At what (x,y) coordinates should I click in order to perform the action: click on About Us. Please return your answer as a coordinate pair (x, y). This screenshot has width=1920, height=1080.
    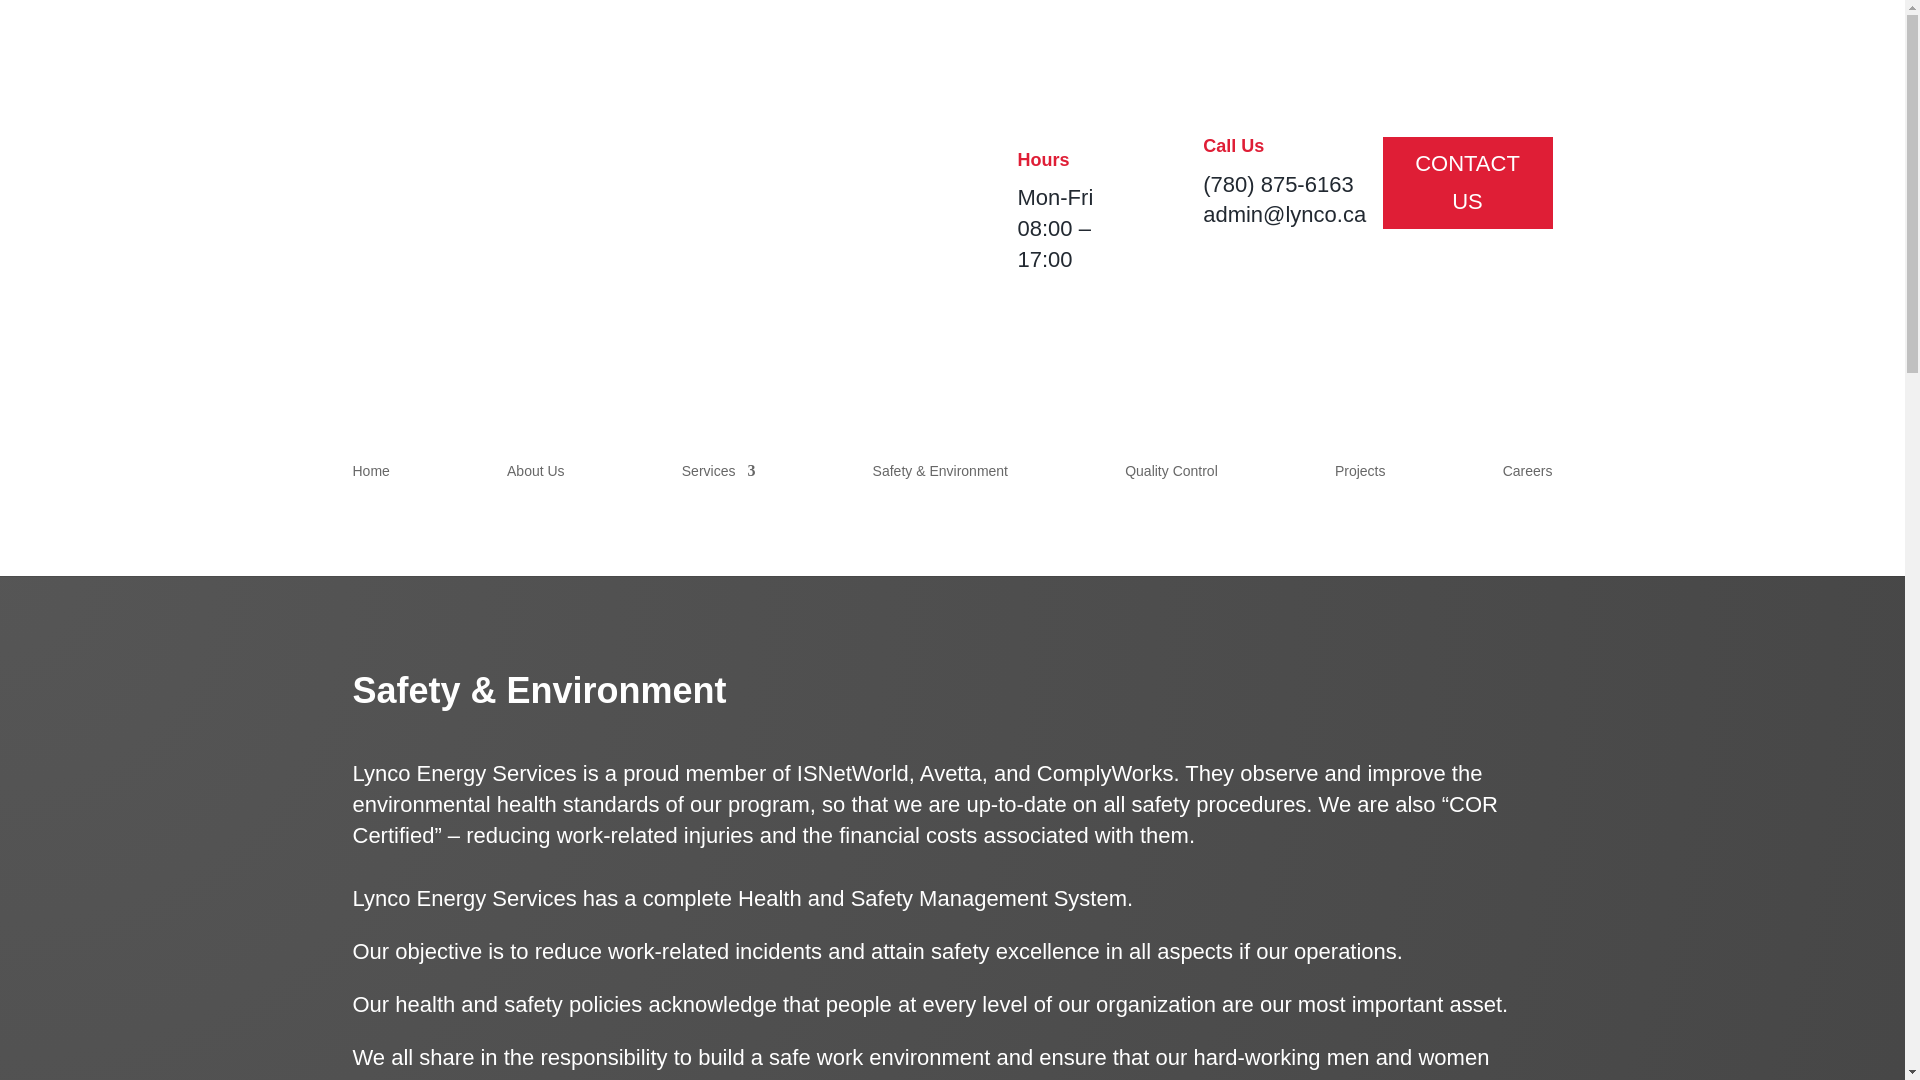
    Looking at the image, I should click on (535, 475).